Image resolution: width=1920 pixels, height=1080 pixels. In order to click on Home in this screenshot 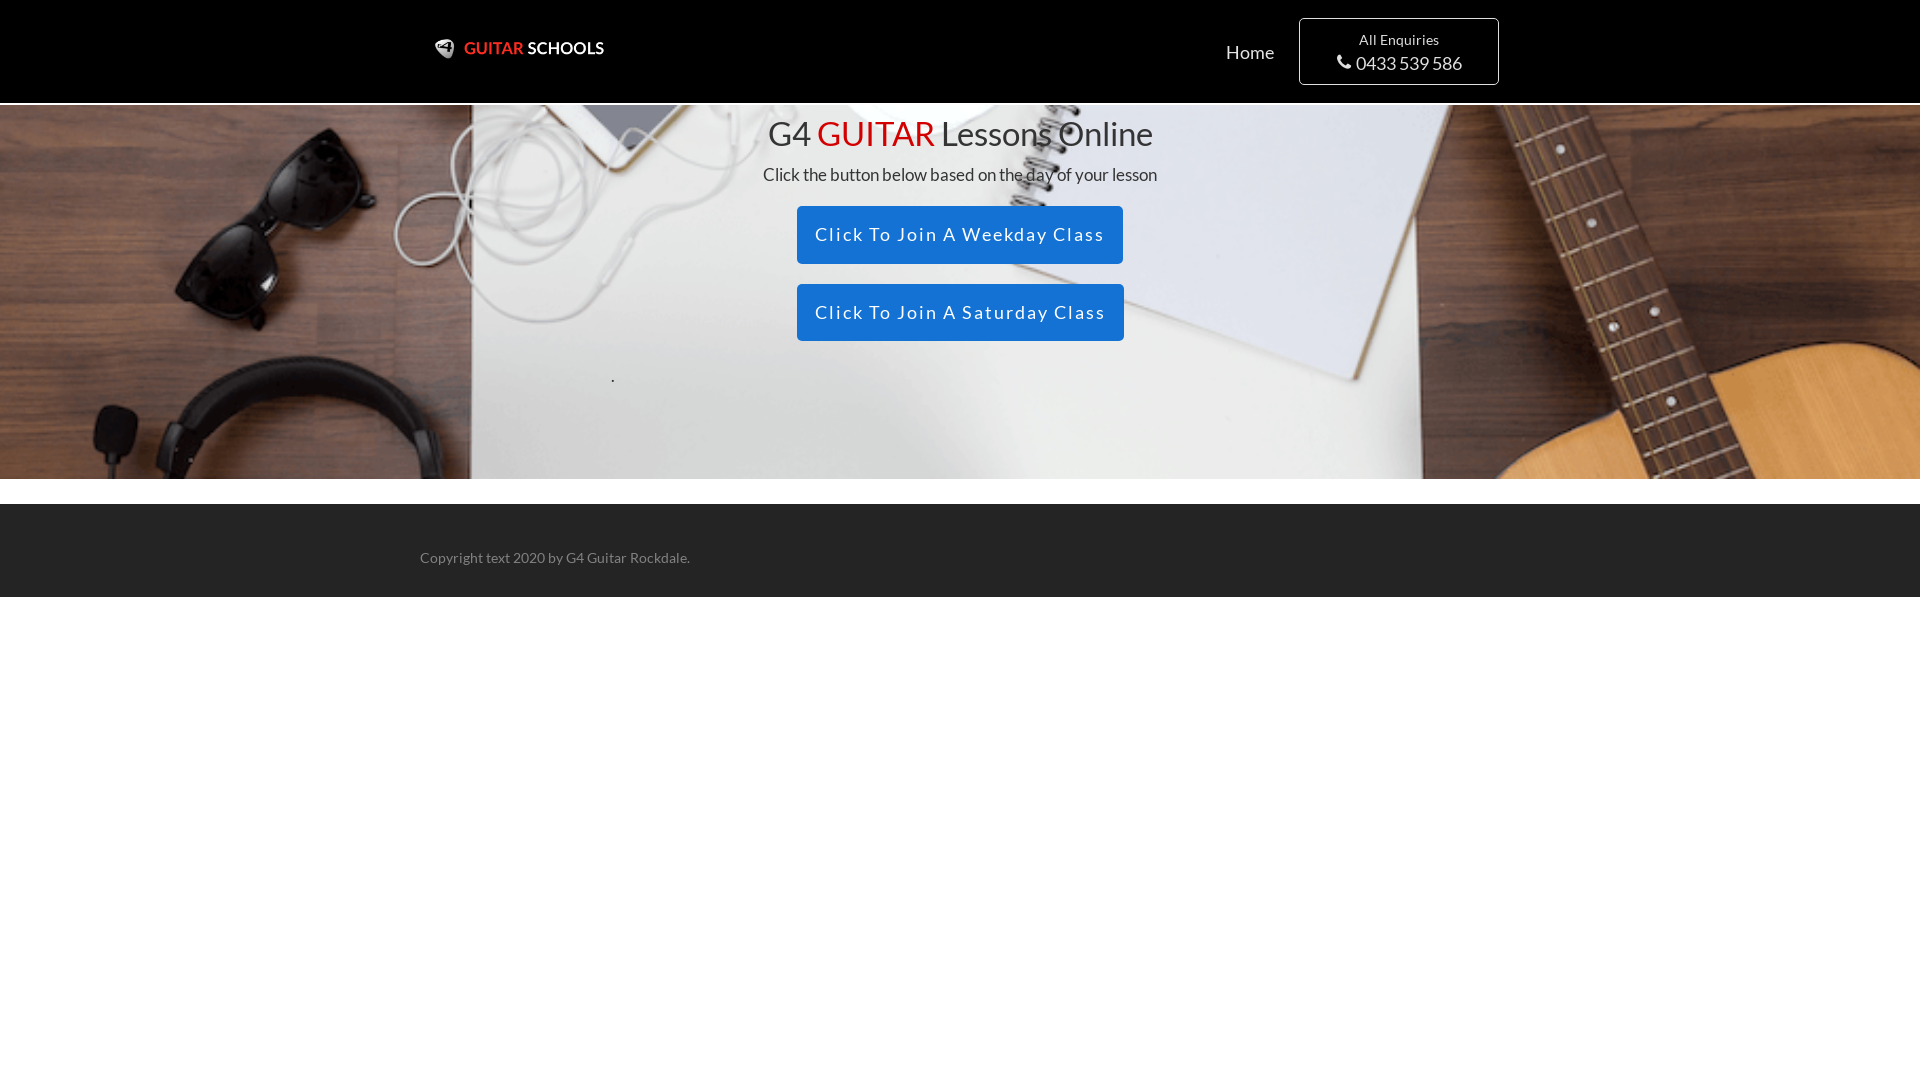, I will do `click(1250, 51)`.